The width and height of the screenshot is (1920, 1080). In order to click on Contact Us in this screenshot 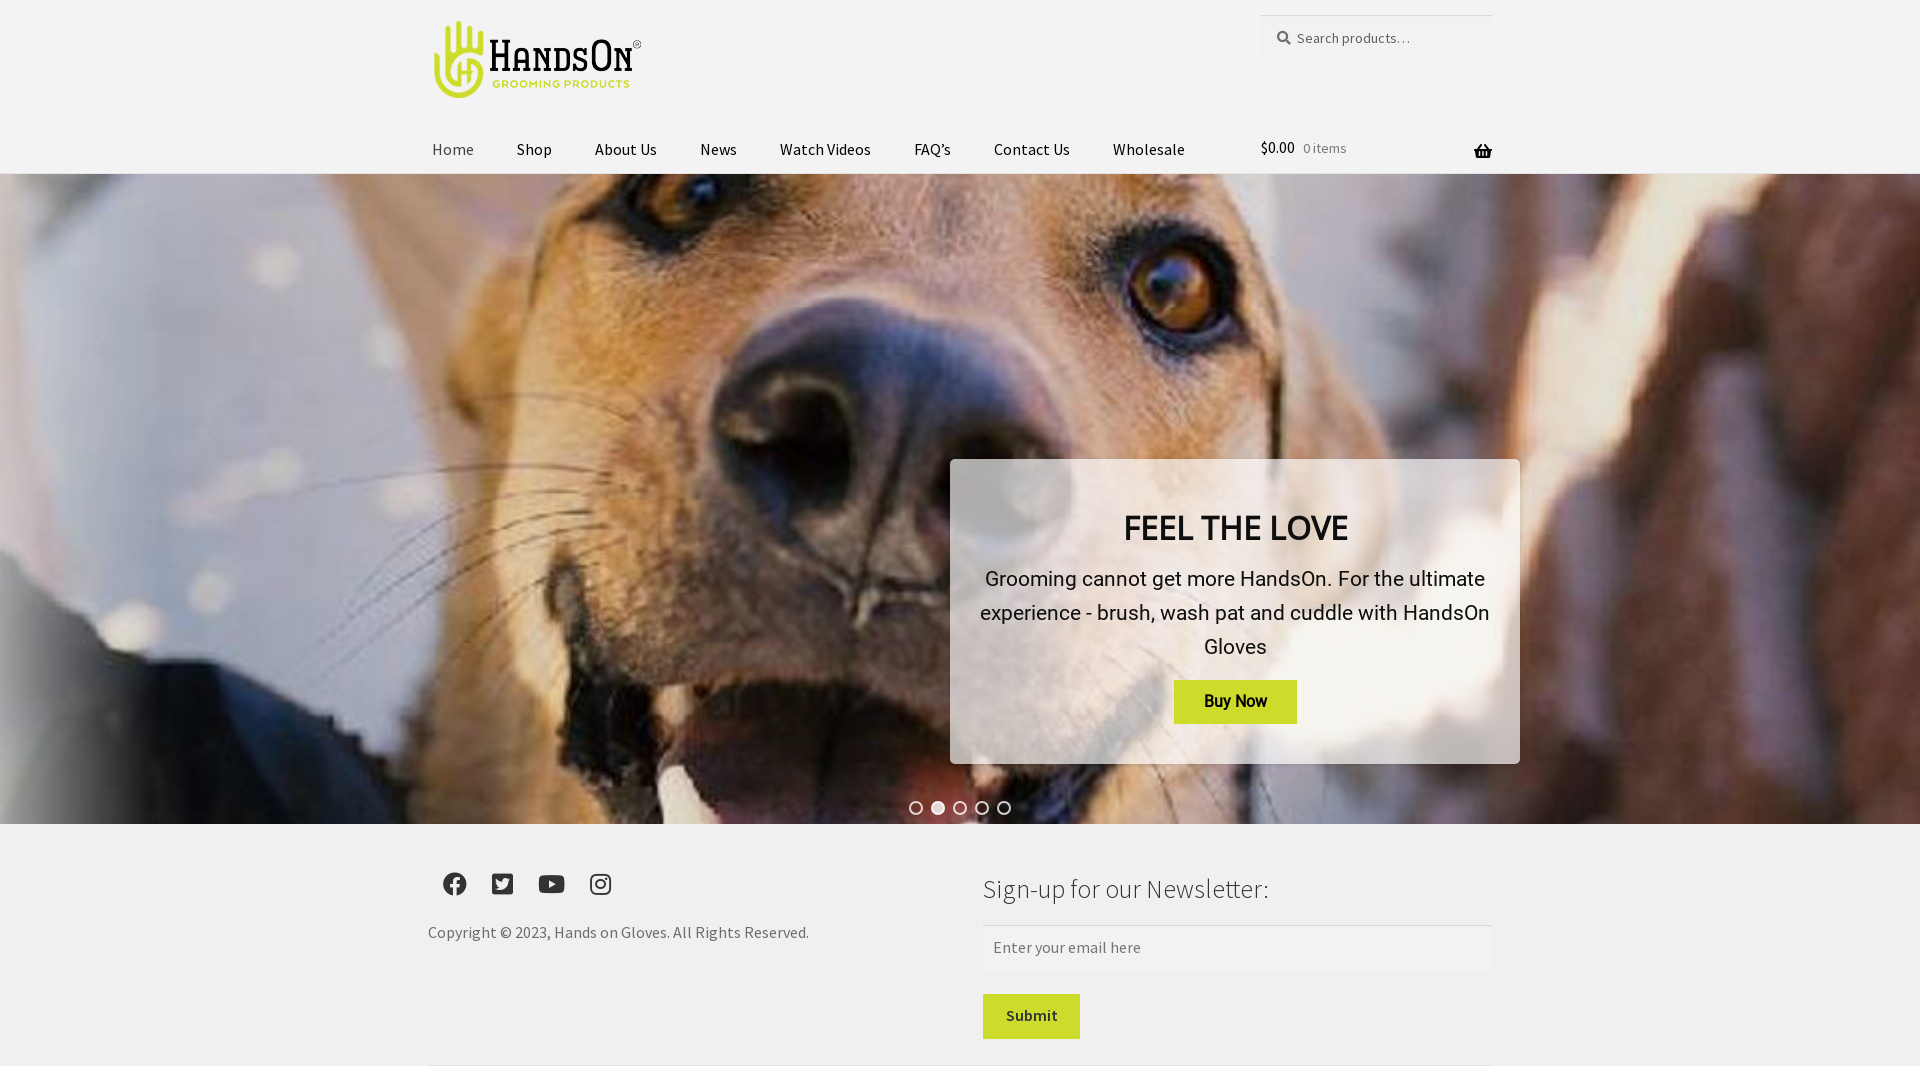, I will do `click(1032, 150)`.